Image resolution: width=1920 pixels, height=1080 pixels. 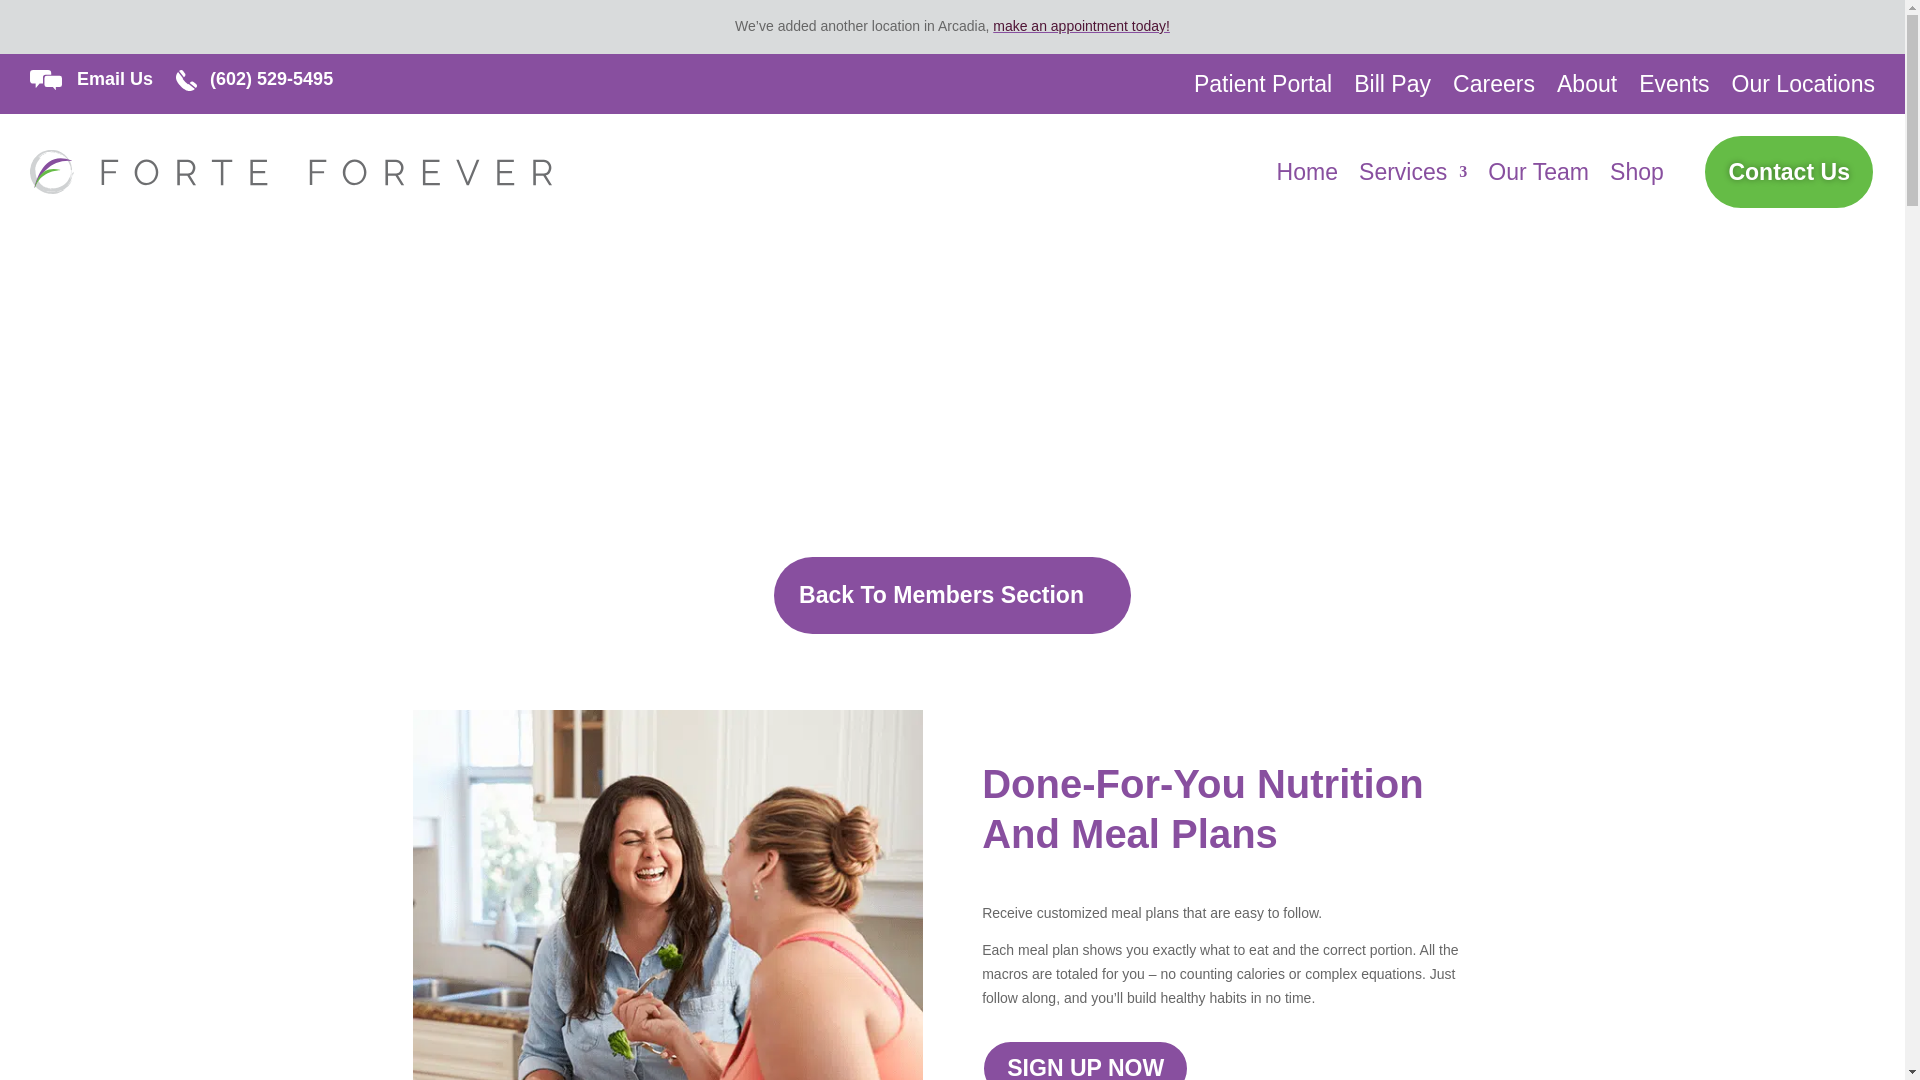 What do you see at coordinates (1586, 88) in the screenshot?
I see `About` at bounding box center [1586, 88].